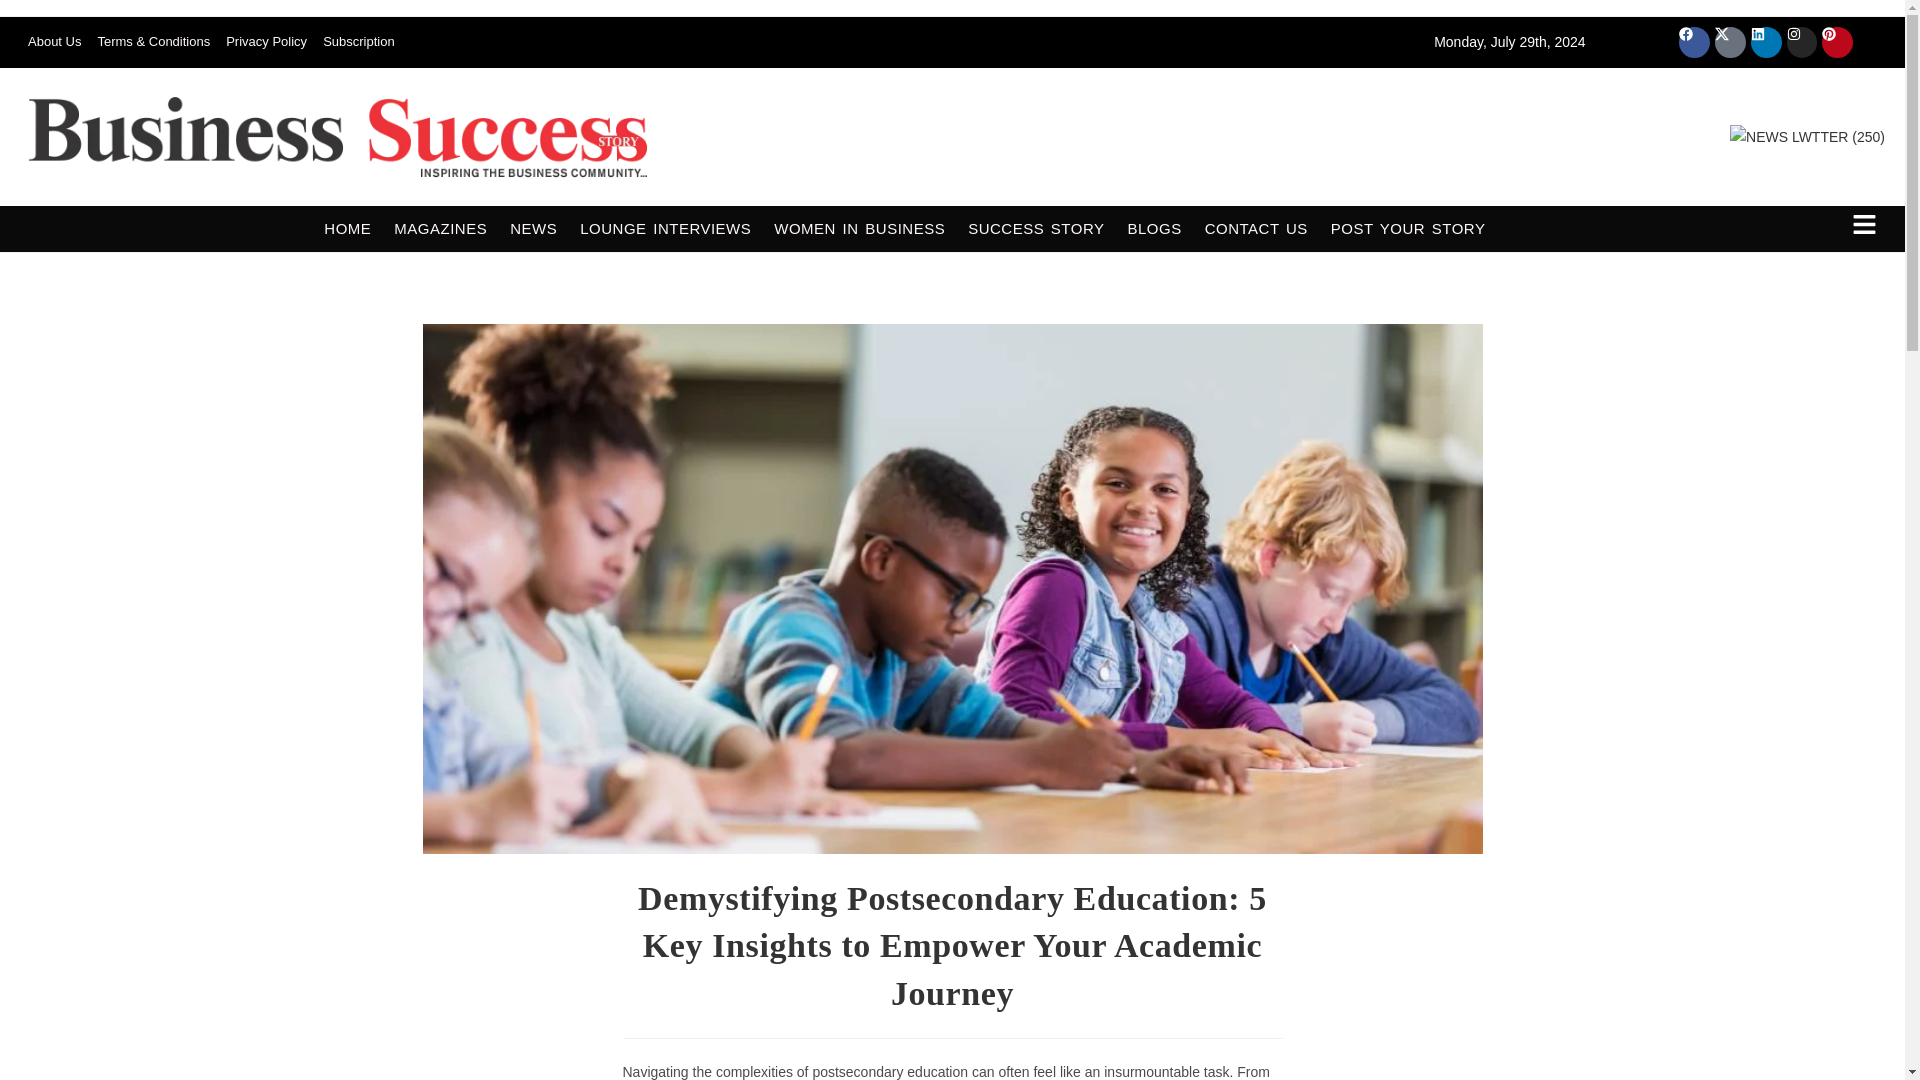 The height and width of the screenshot is (1080, 1920). Describe the element at coordinates (358, 42) in the screenshot. I see `Subscription` at that location.